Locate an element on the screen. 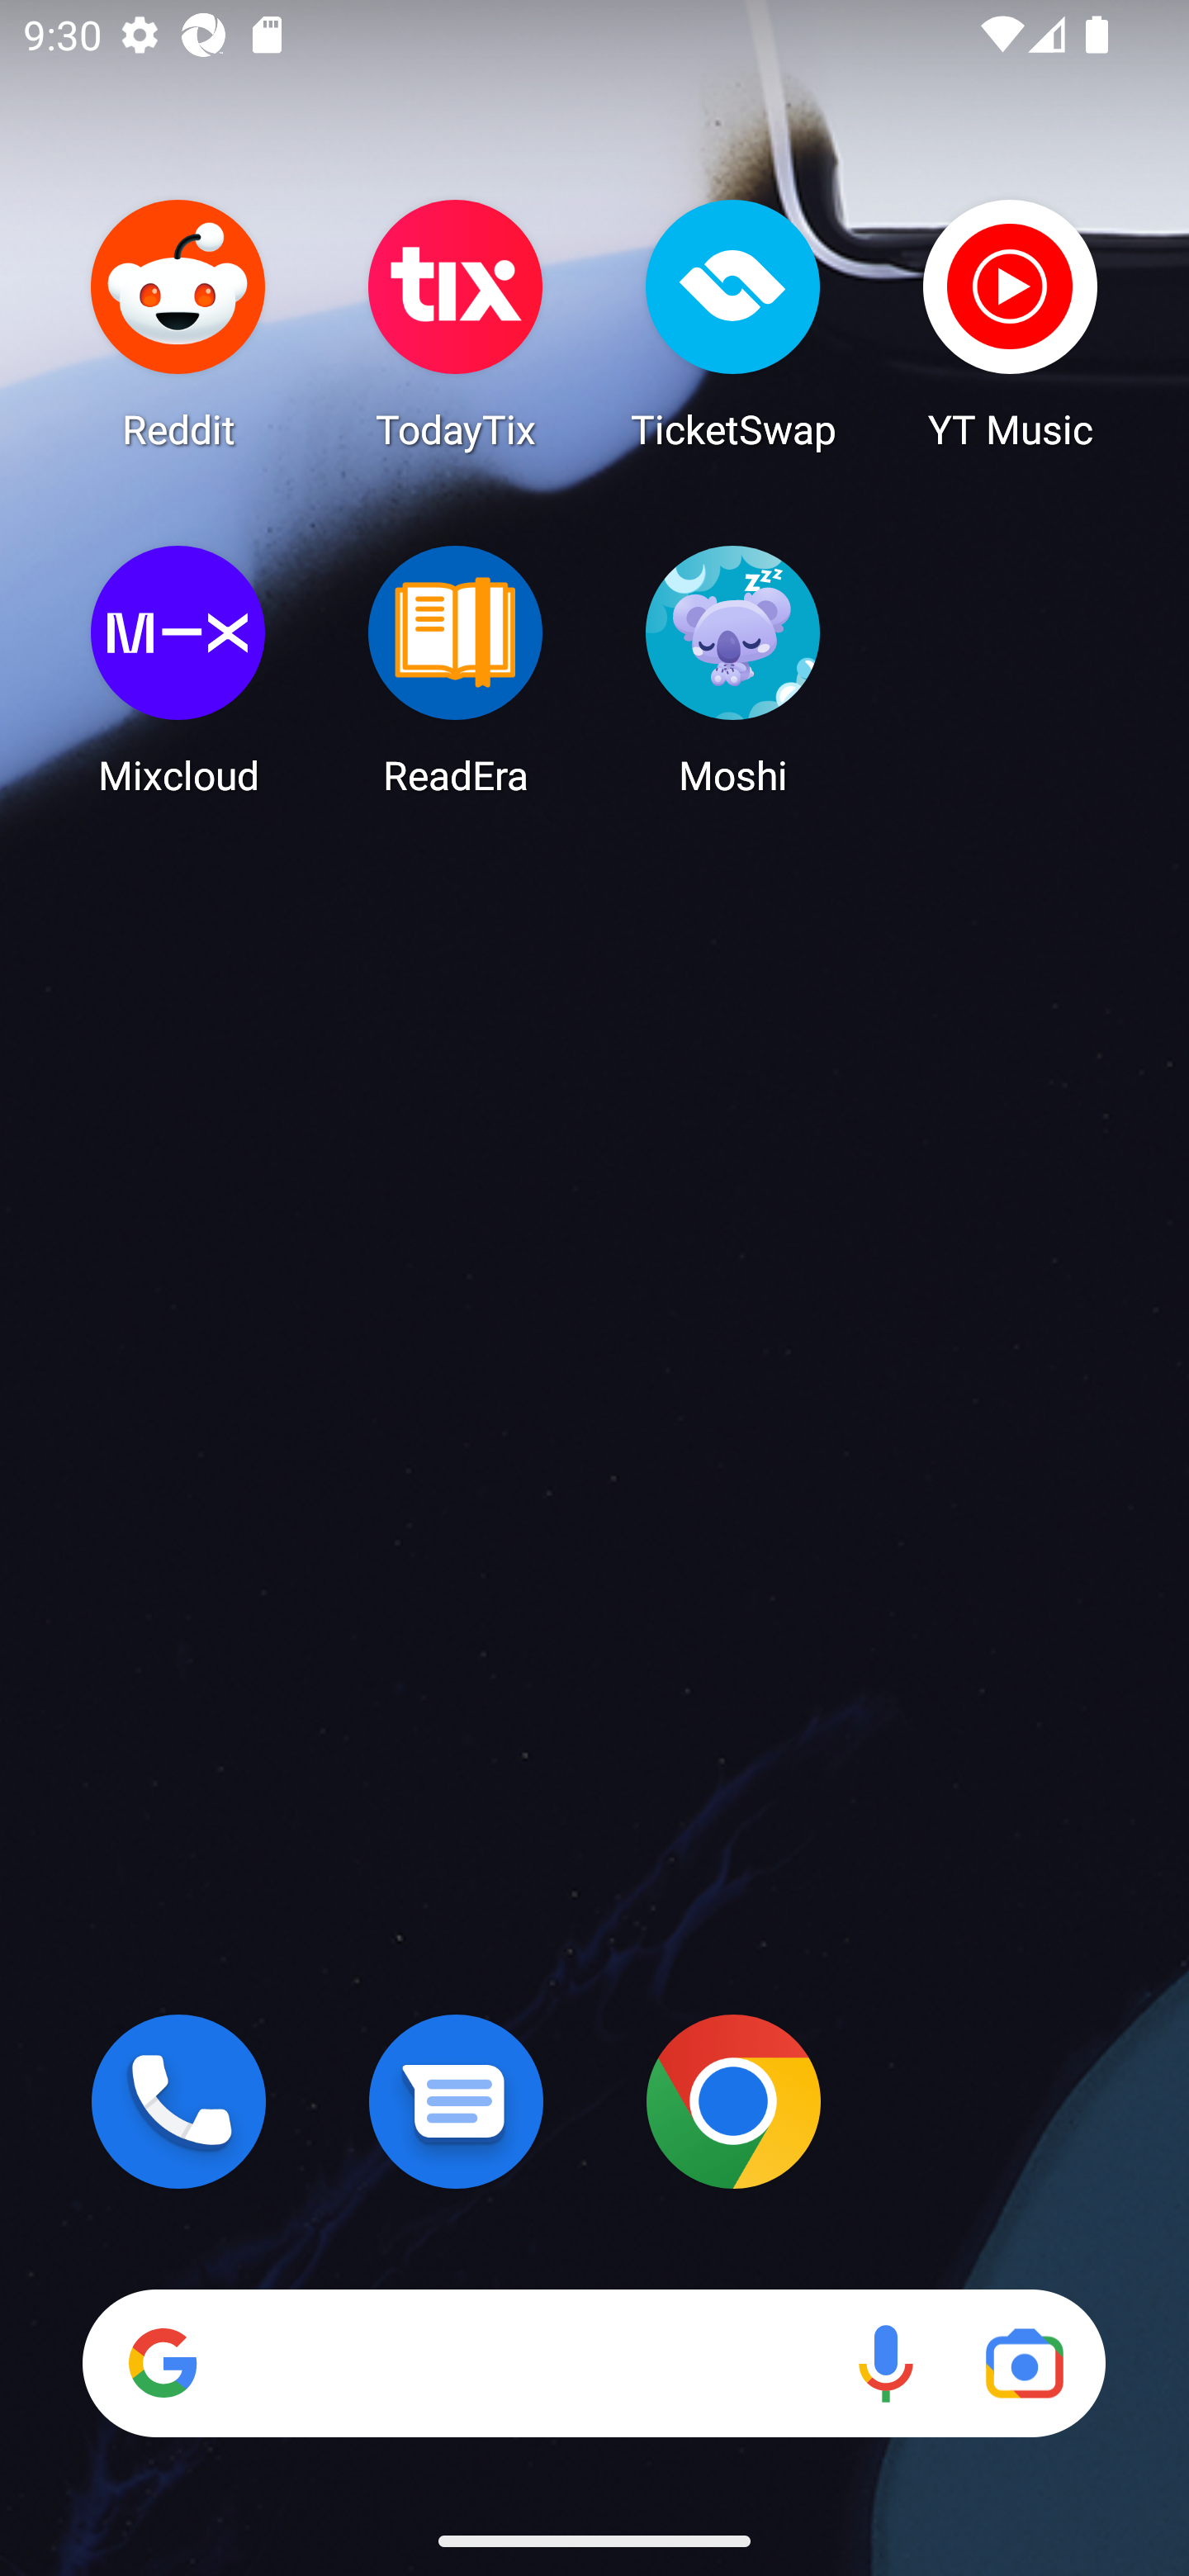 The width and height of the screenshot is (1189, 2576). Messages is located at coordinates (456, 2101).